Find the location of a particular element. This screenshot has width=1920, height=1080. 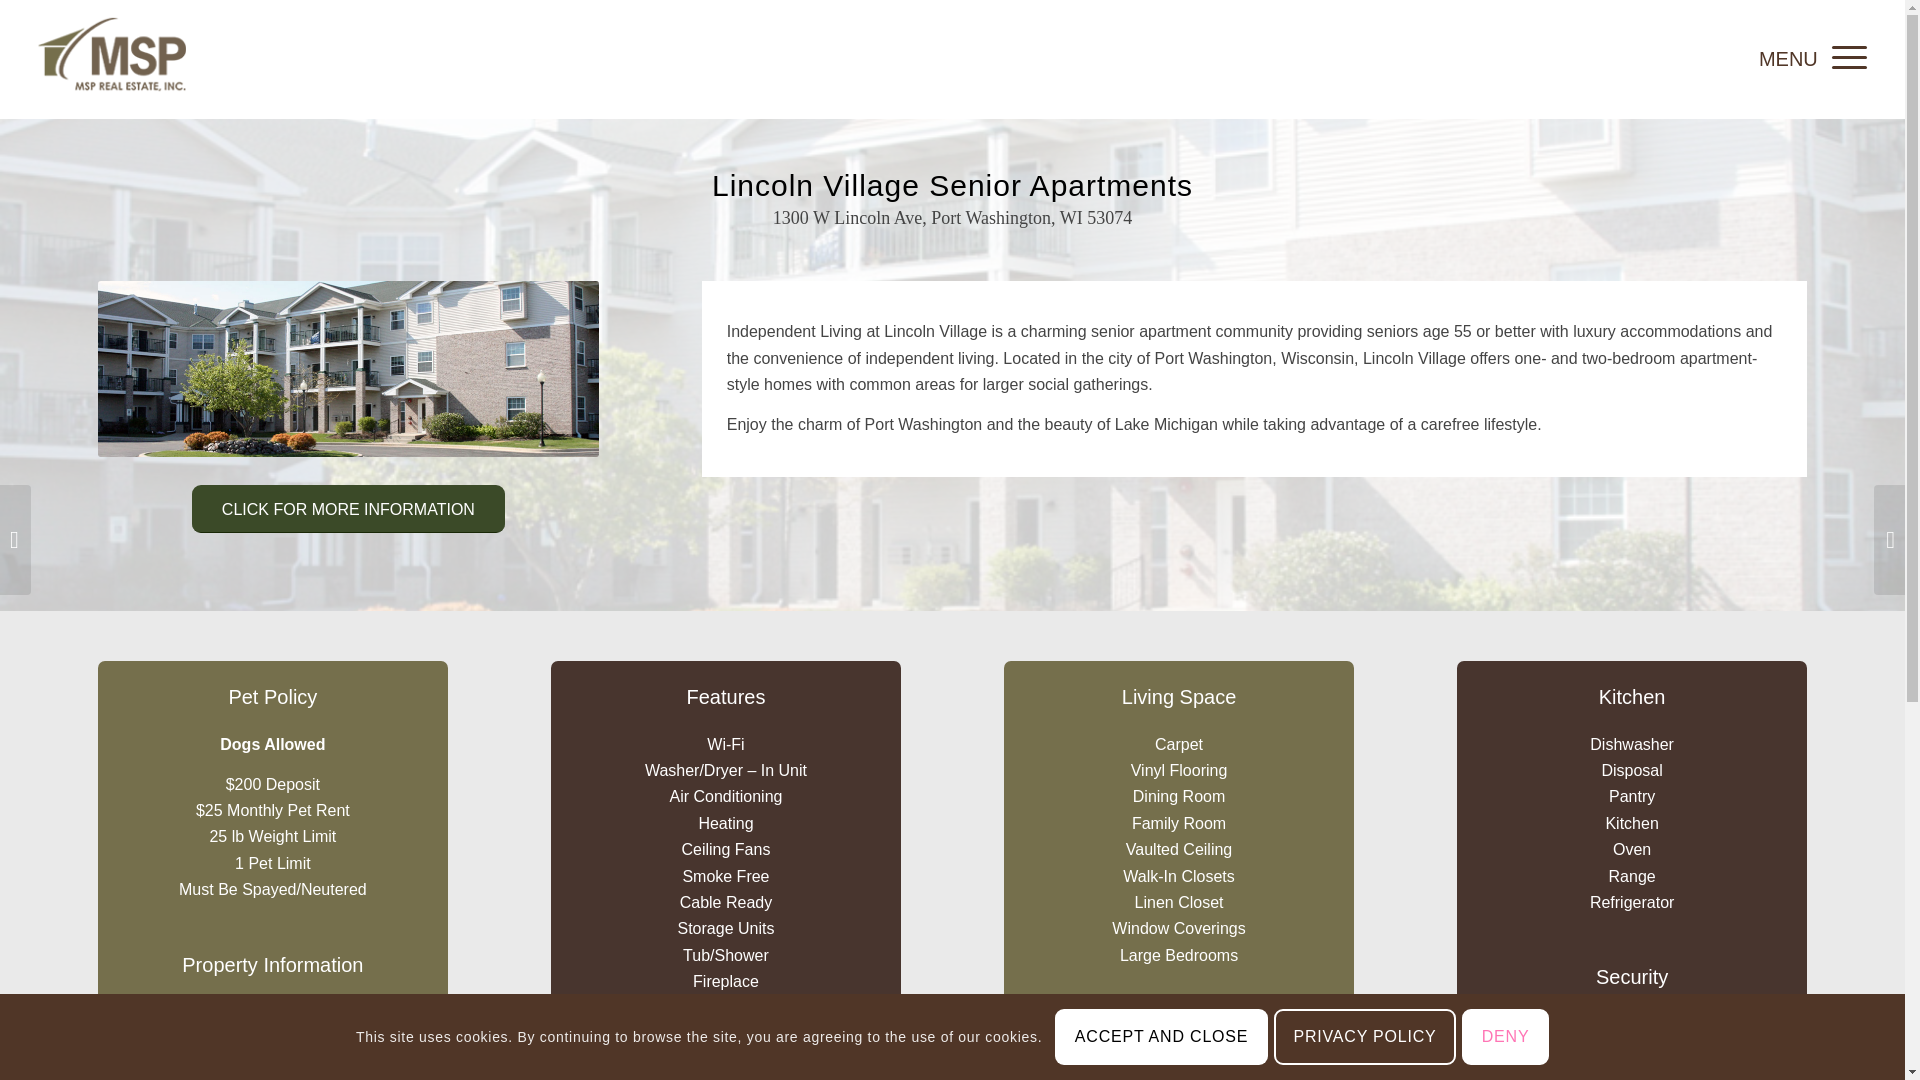

CLICK FOR MORE INFORMATION is located at coordinates (348, 508).